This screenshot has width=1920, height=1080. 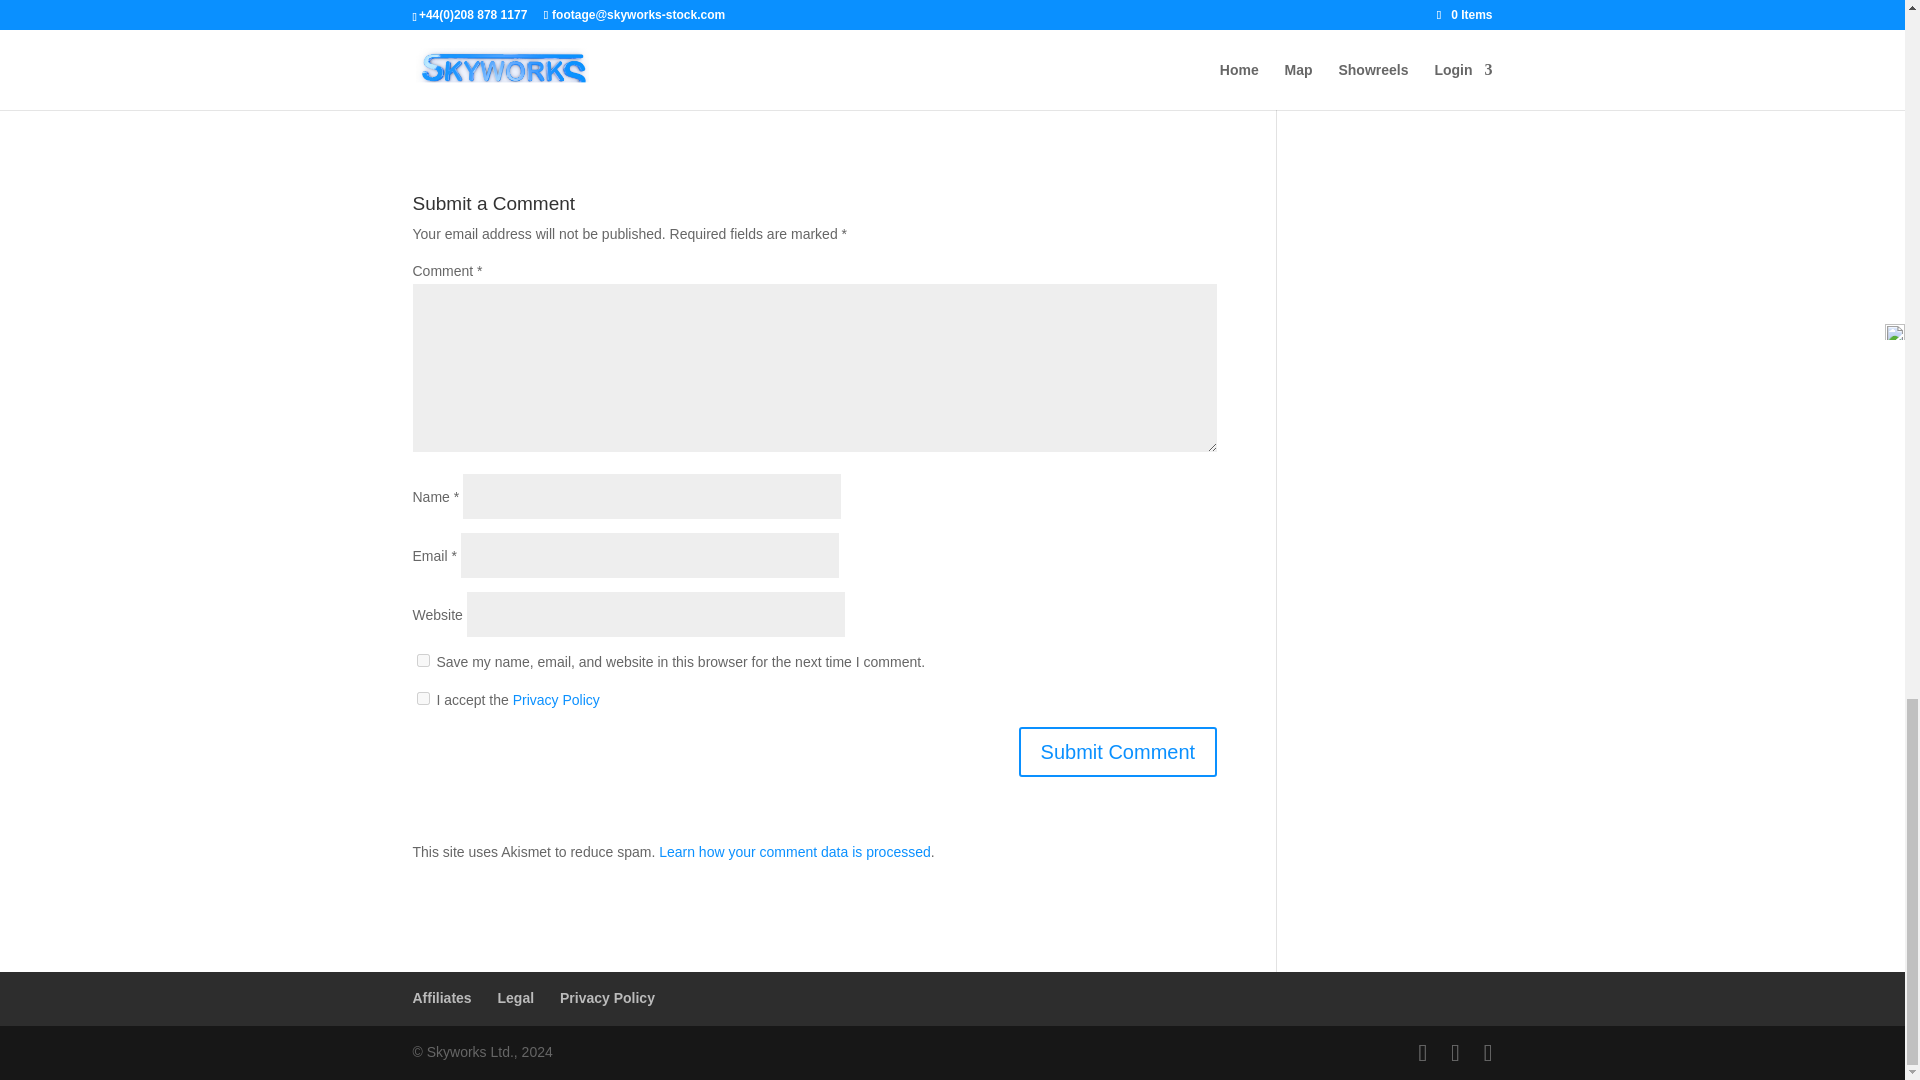 I want to click on Privacy Policy, so click(x=556, y=700).